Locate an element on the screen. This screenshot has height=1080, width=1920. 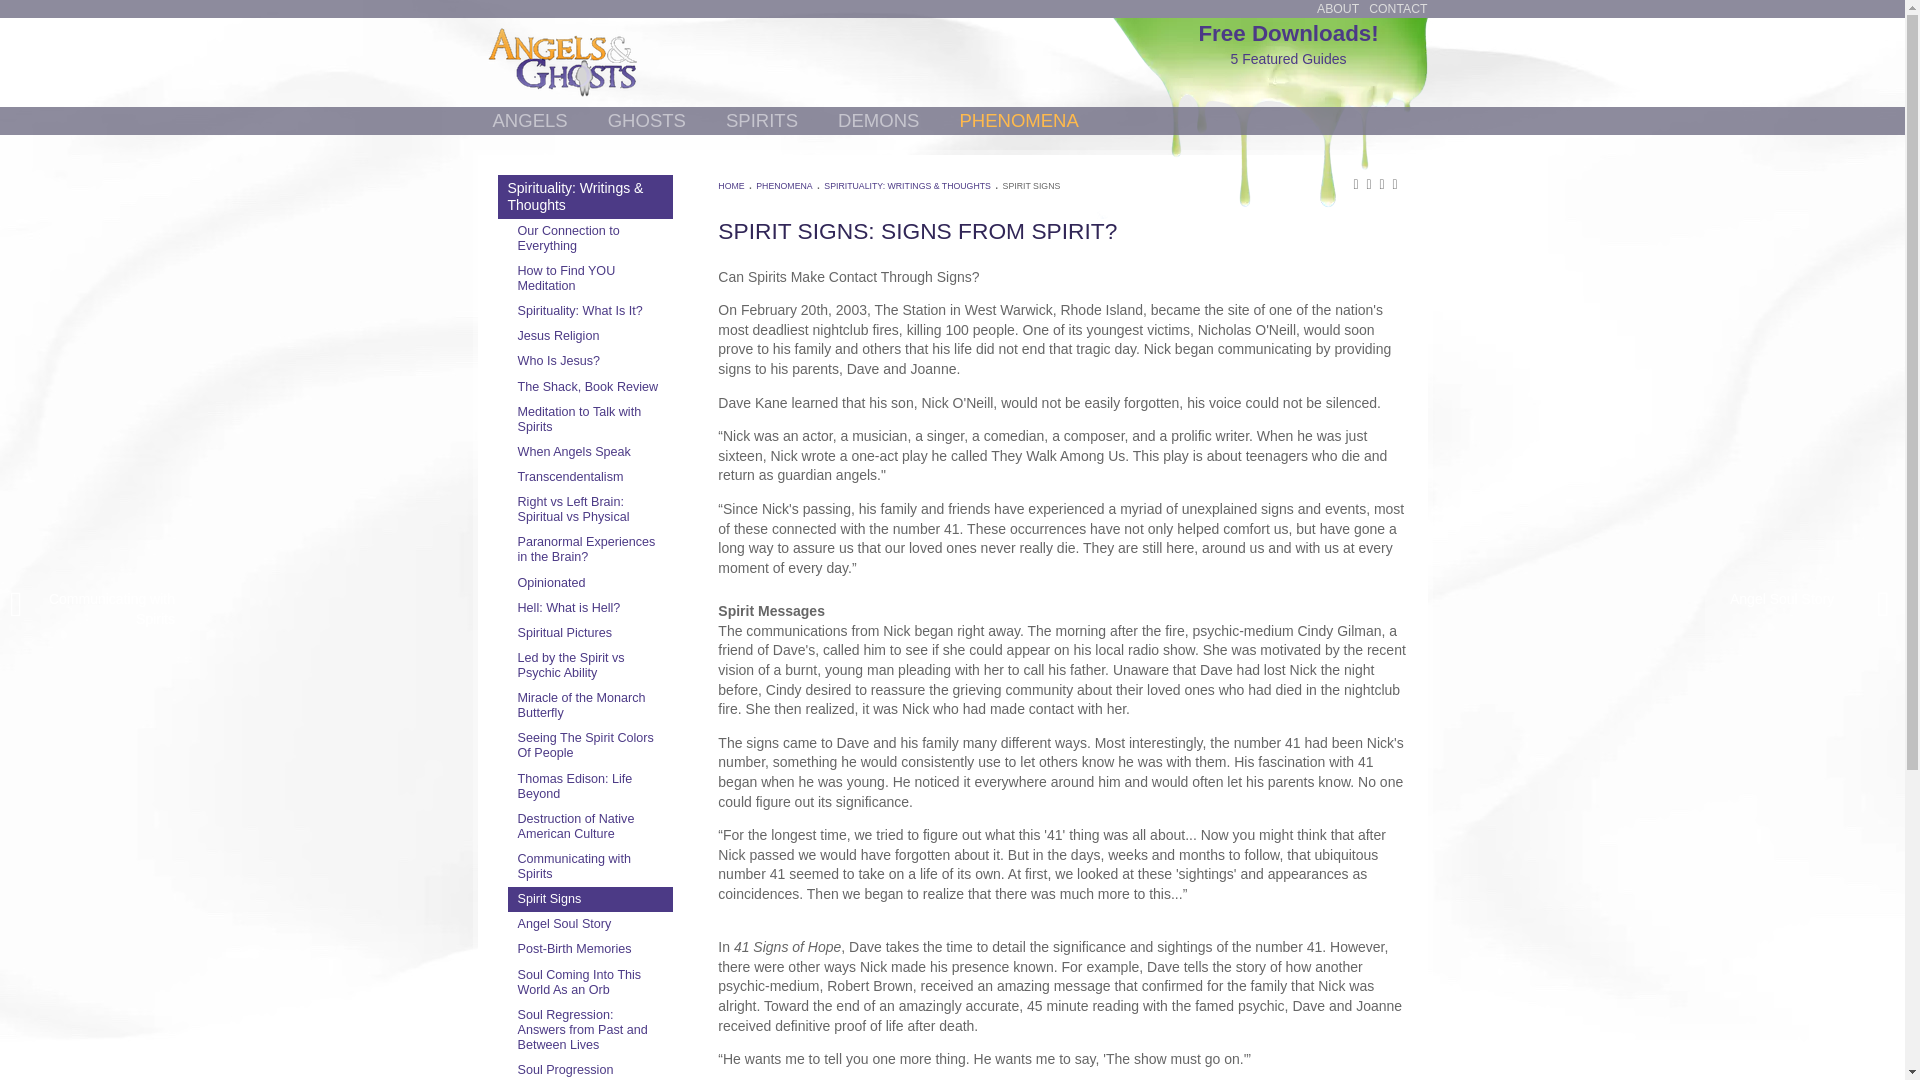
Communicating with Spirits is located at coordinates (590, 924).